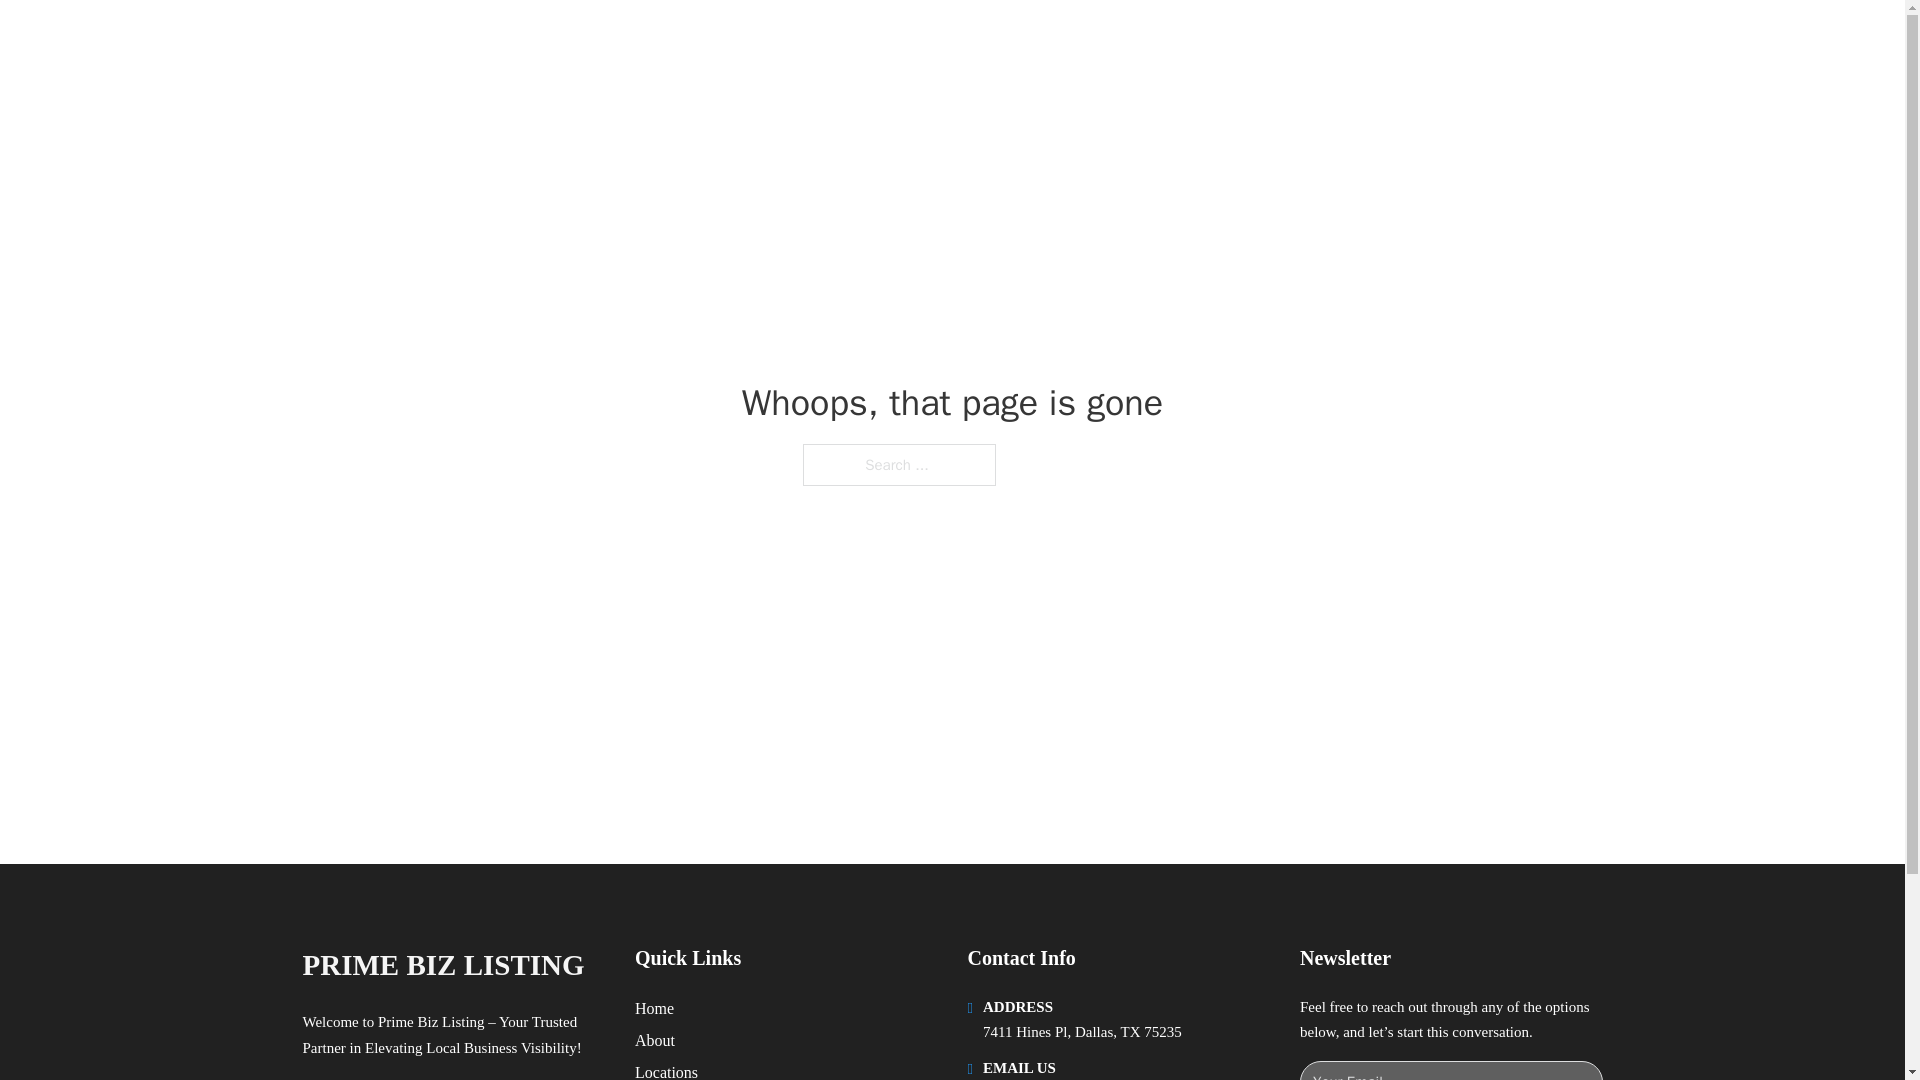  I want to click on About, so click(655, 1040).